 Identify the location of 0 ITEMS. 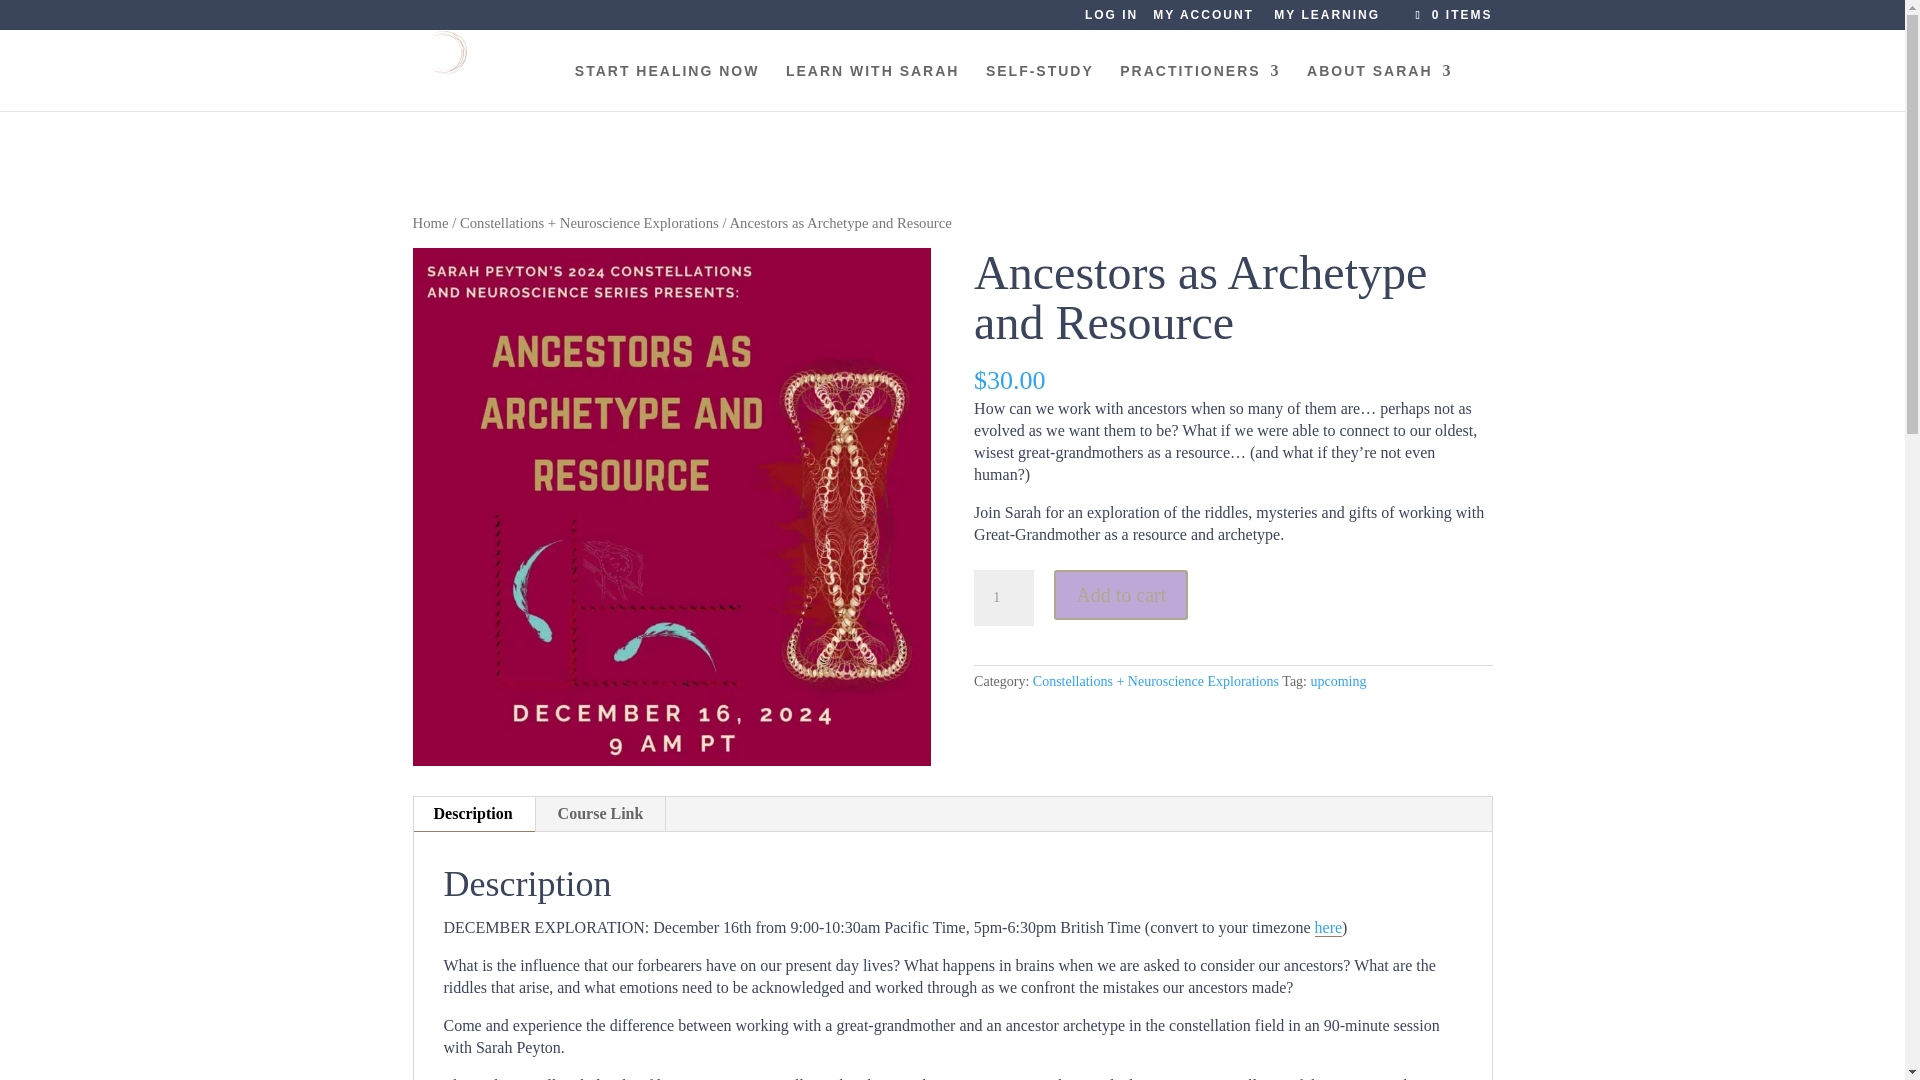
(1450, 14).